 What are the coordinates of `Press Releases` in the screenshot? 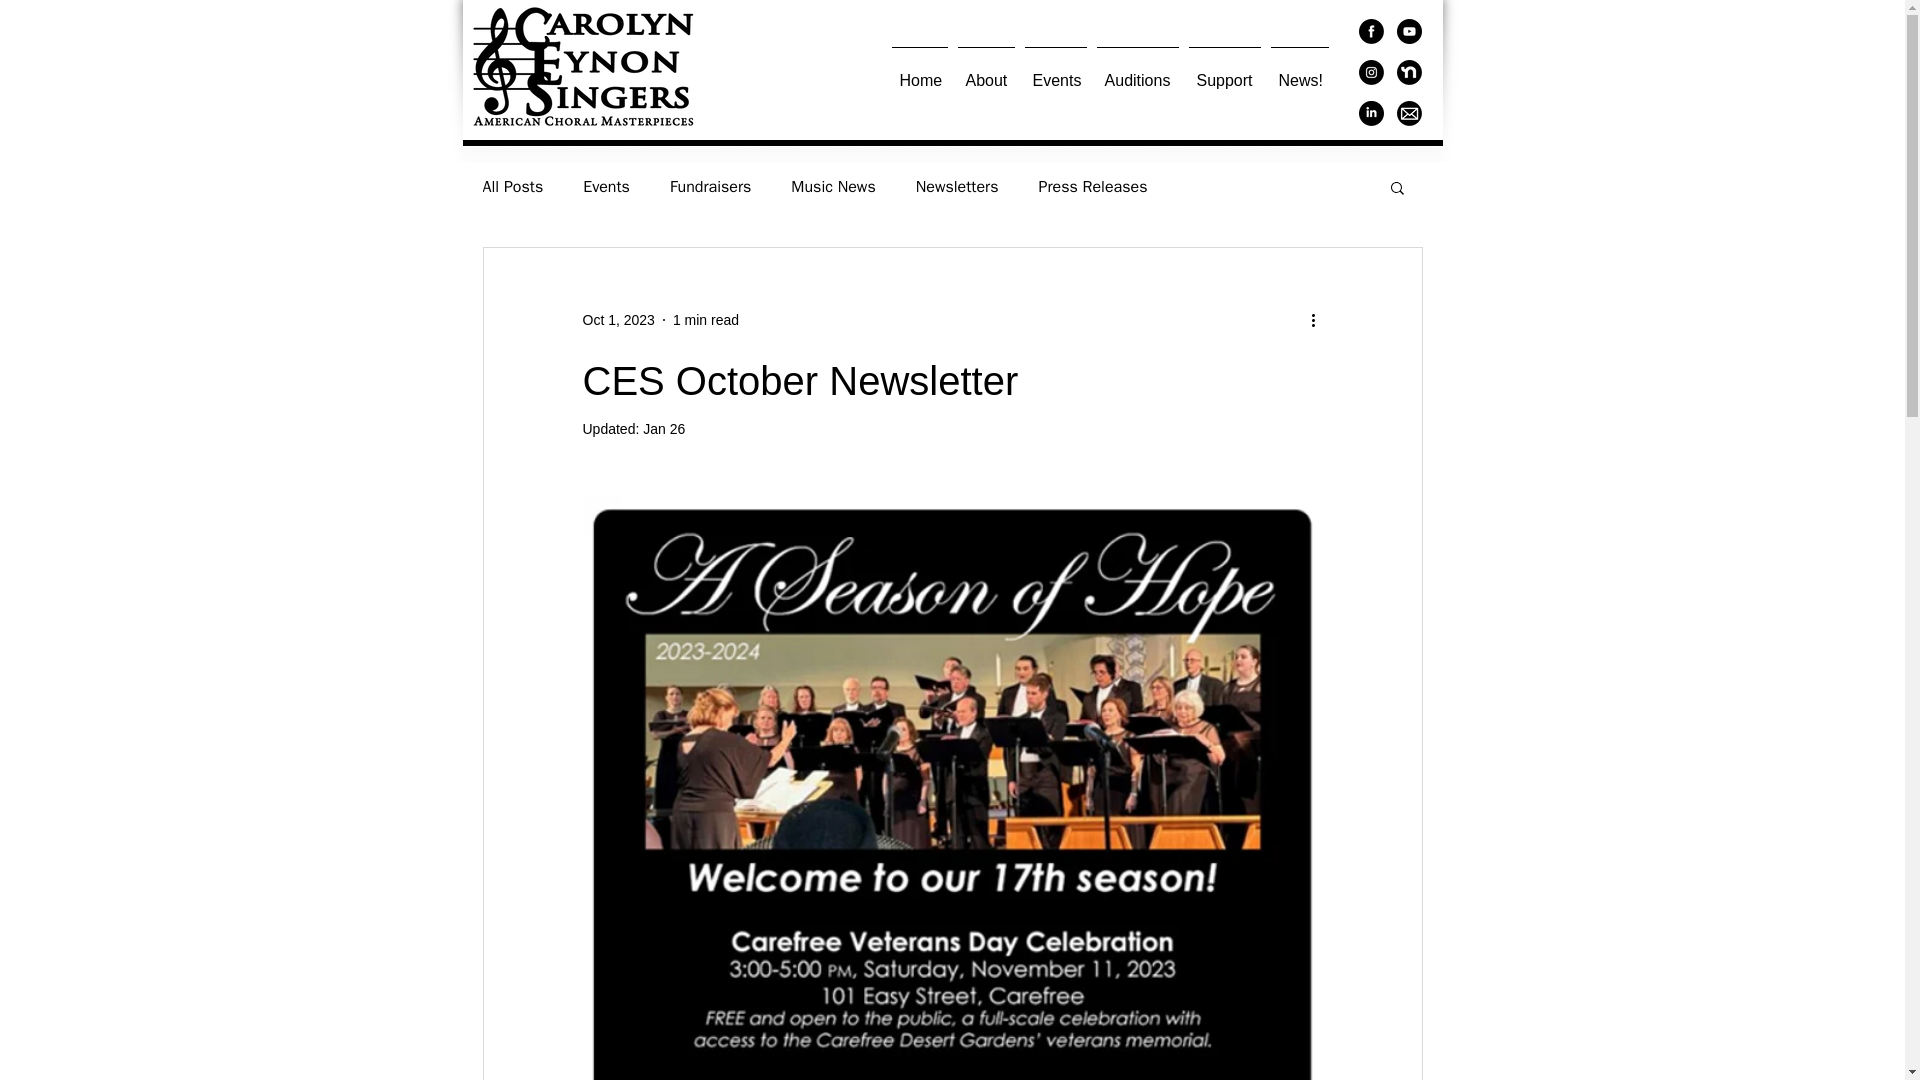 It's located at (1092, 186).